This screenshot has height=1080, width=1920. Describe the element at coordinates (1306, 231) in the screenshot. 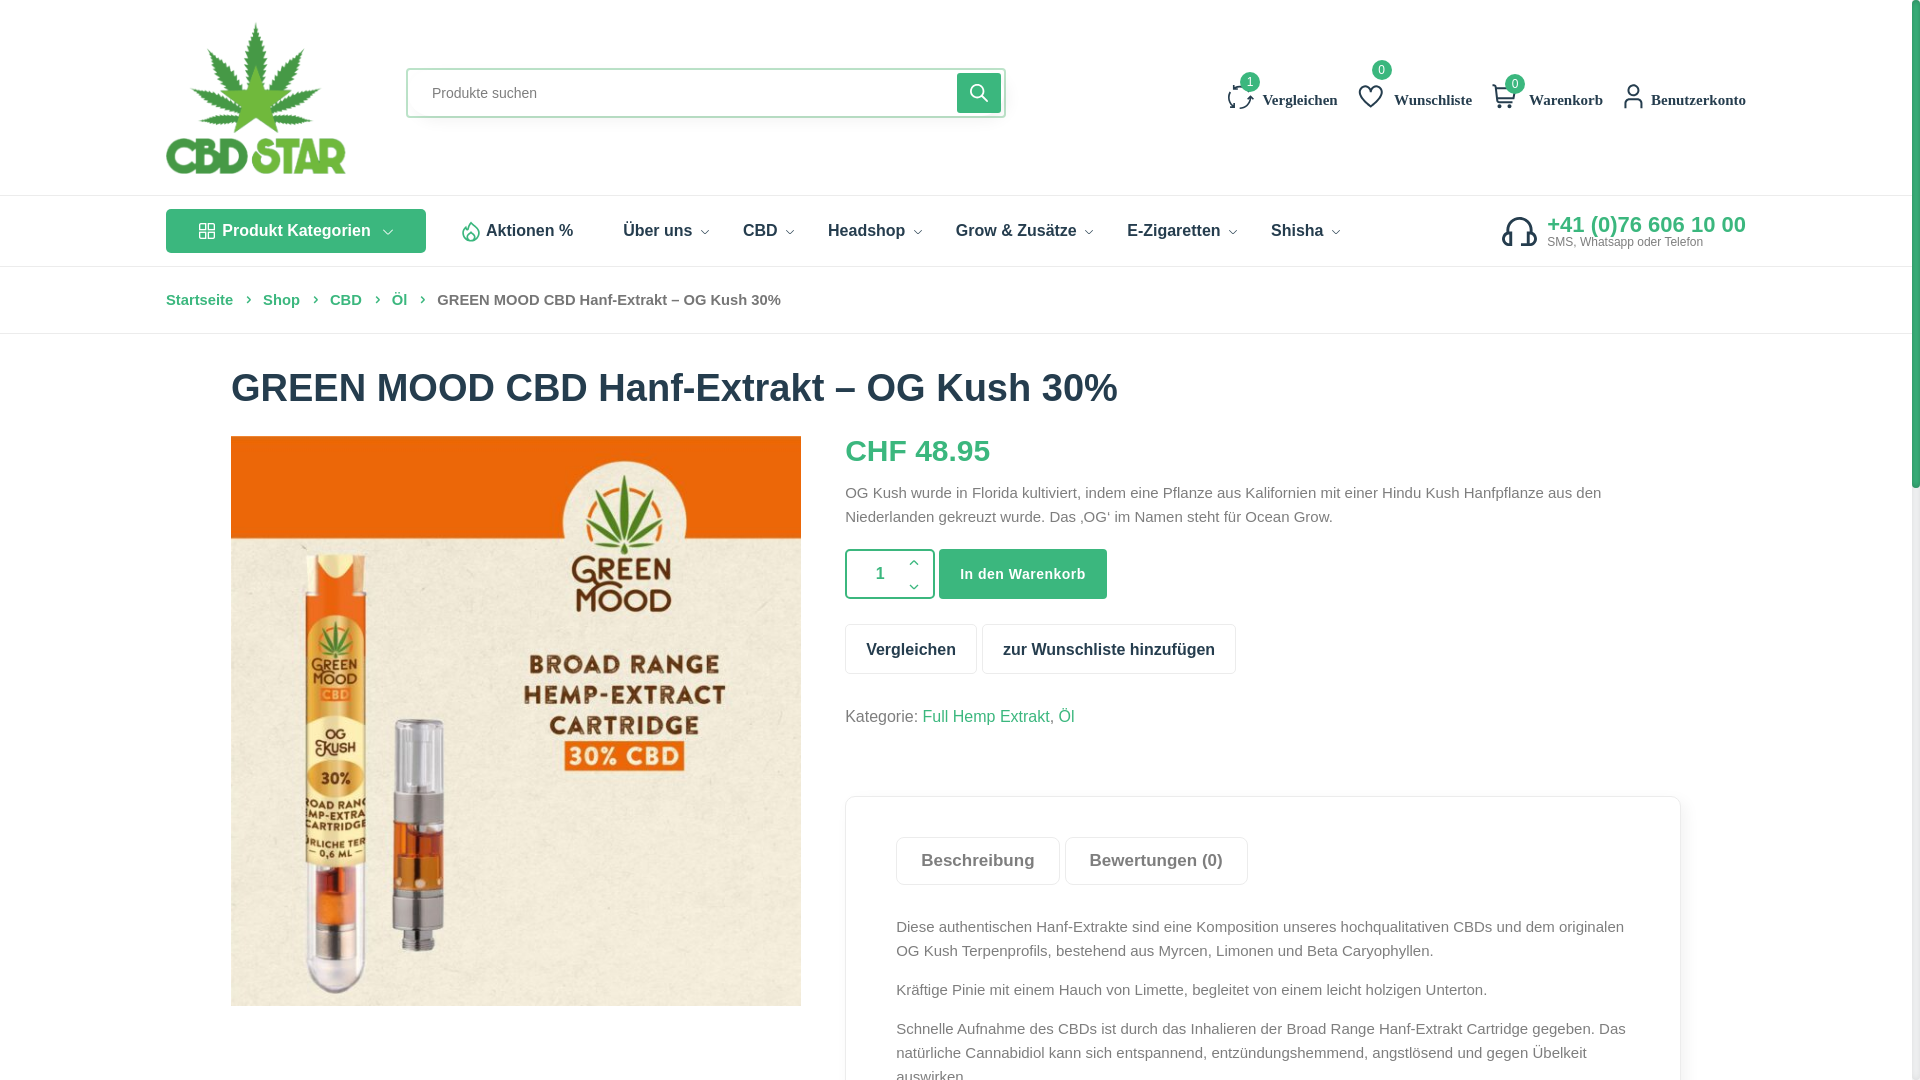

I see `Shisha` at that location.